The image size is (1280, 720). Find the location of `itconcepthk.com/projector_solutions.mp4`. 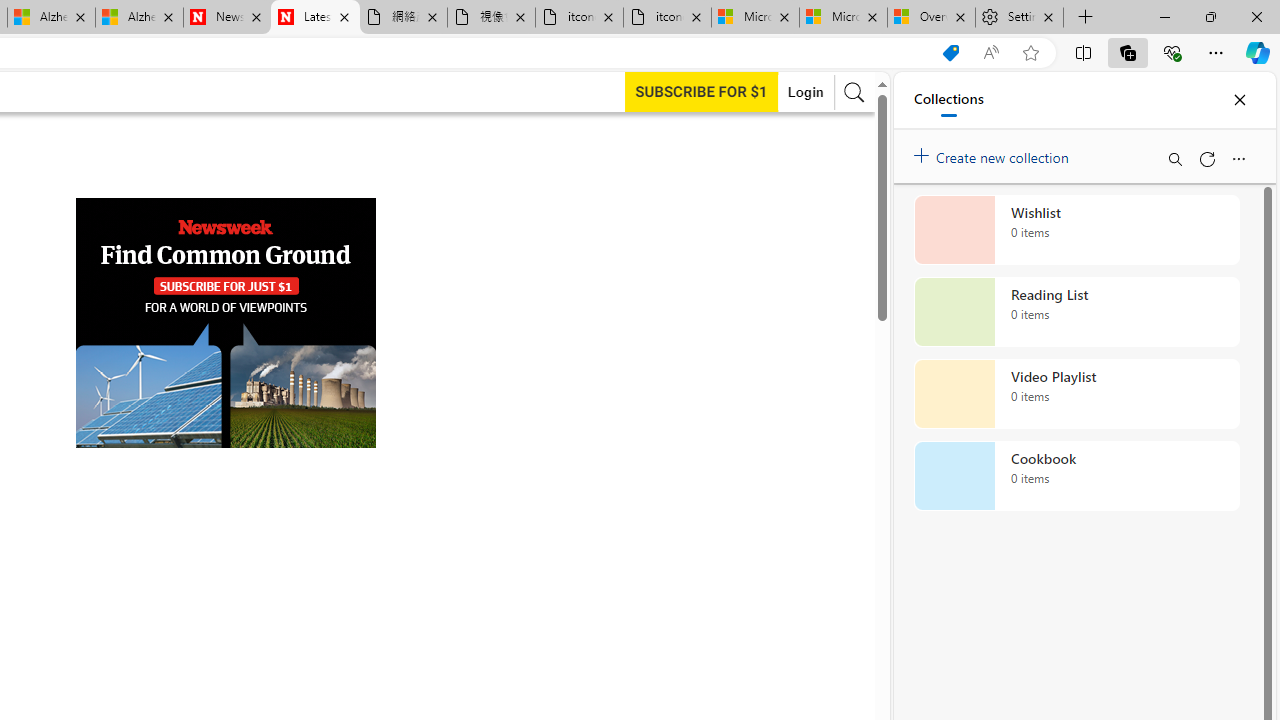

itconcepthk.com/projector_solutions.mp4 is located at coordinates (666, 18).